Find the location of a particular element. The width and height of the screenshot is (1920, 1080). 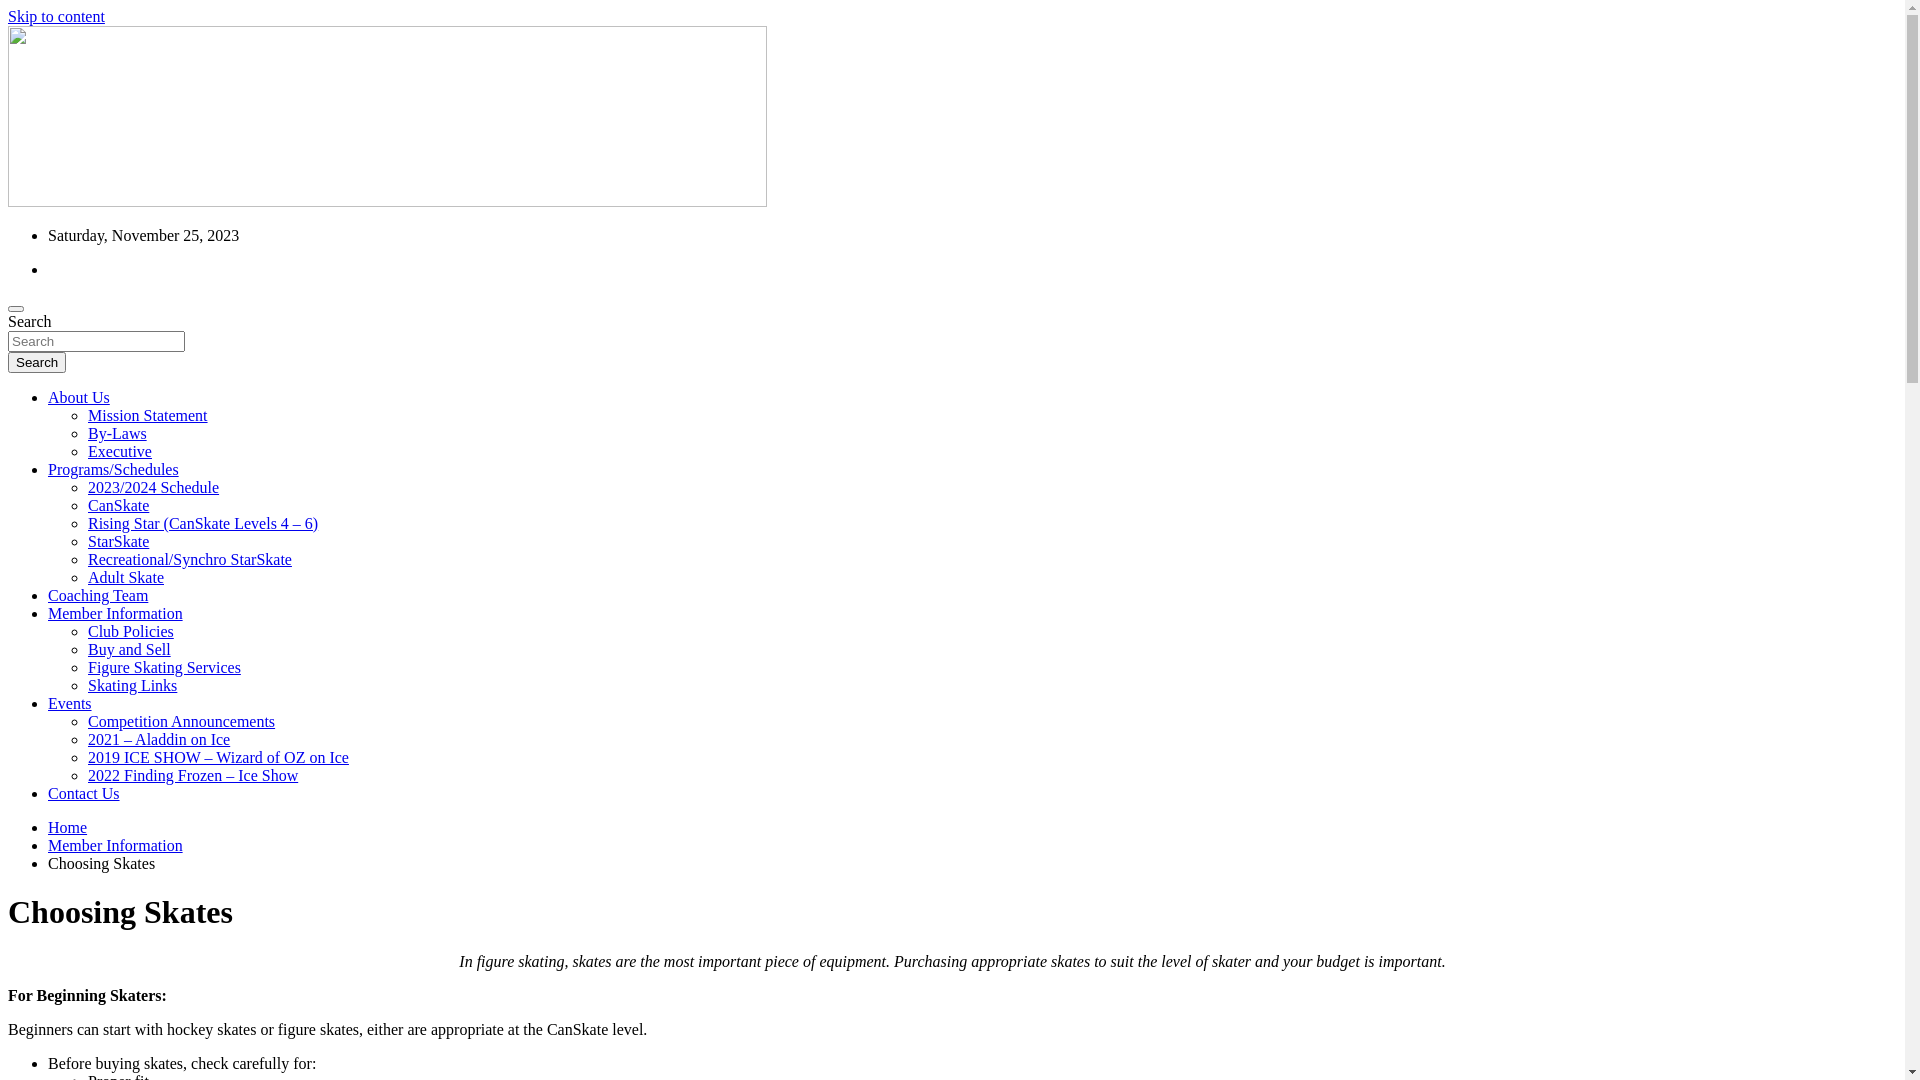

Skip to content is located at coordinates (56, 16).